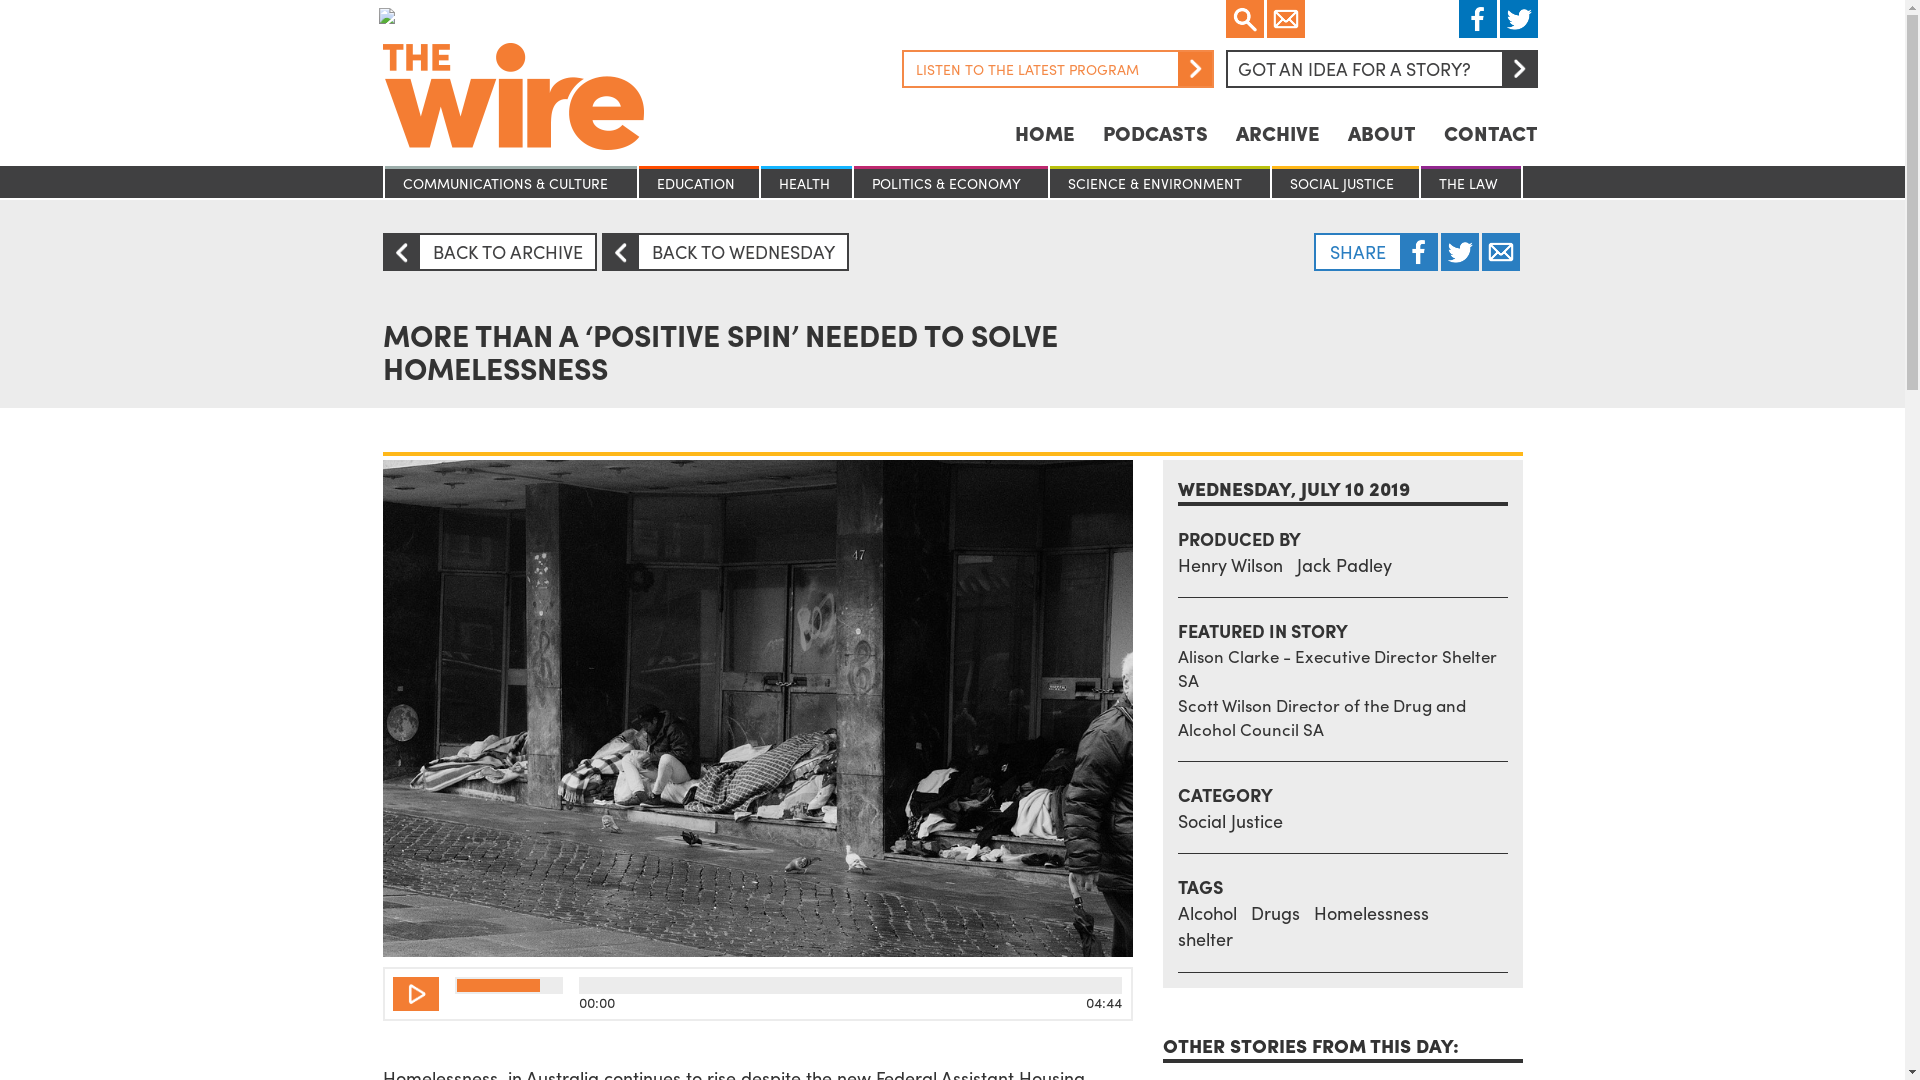 The image size is (1920, 1080). Describe the element at coordinates (1344, 564) in the screenshot. I see `Jack Padley` at that location.